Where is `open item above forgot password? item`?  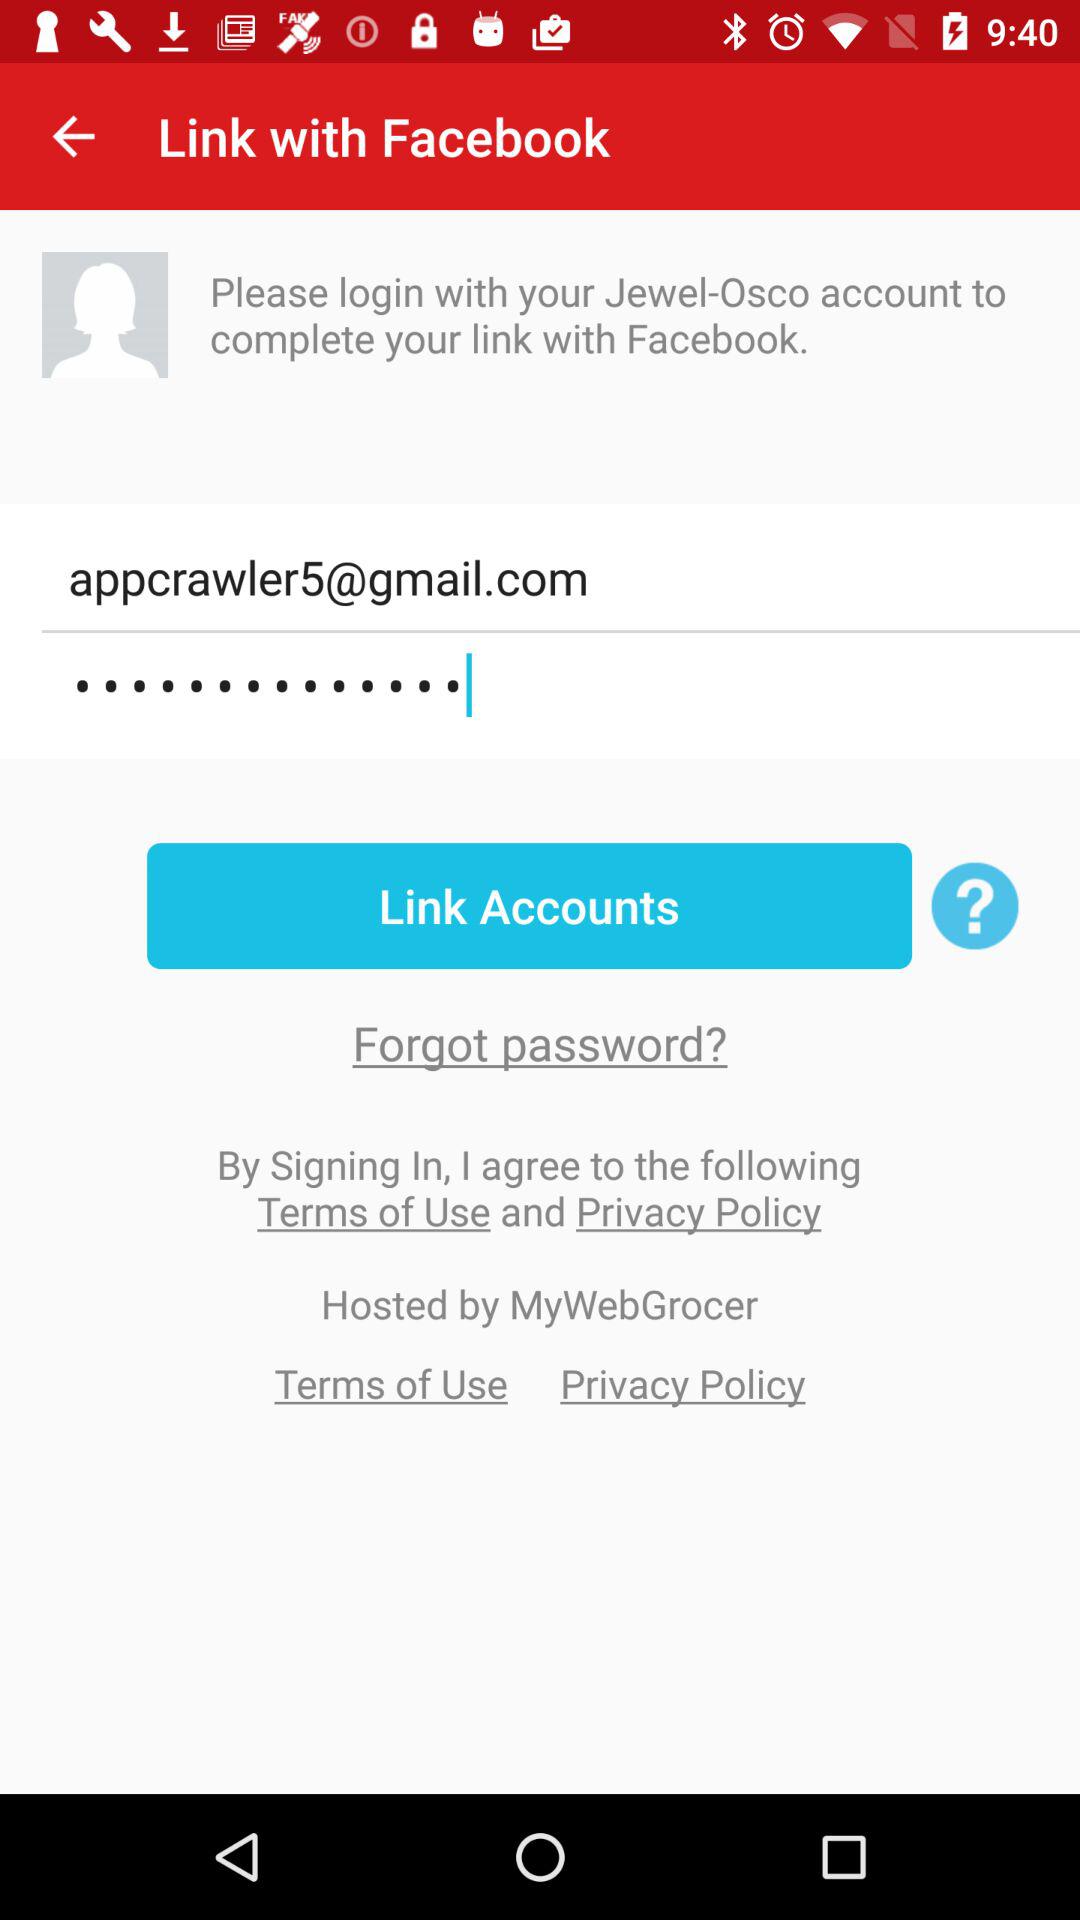
open item above forgot password? item is located at coordinates (529, 906).